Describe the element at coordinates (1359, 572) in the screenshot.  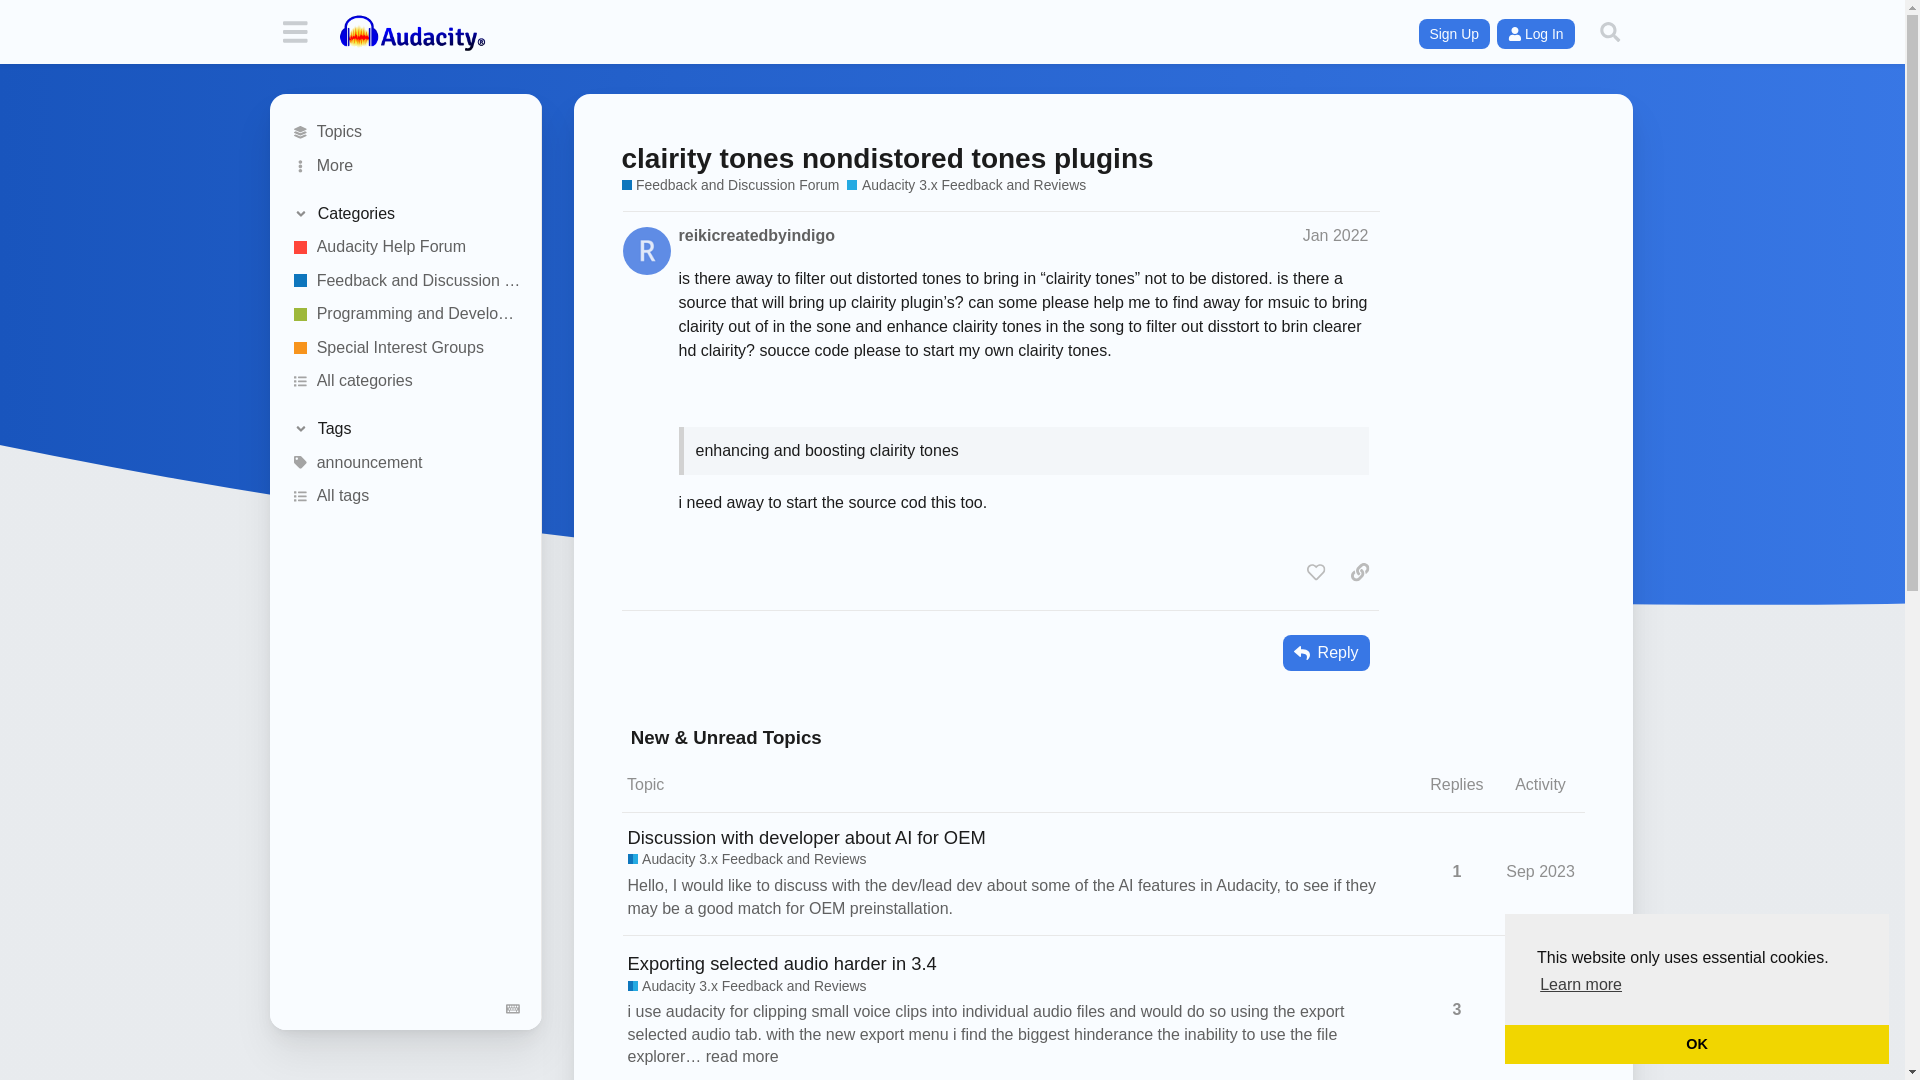
I see `copy a link to this post to clipboard` at that location.